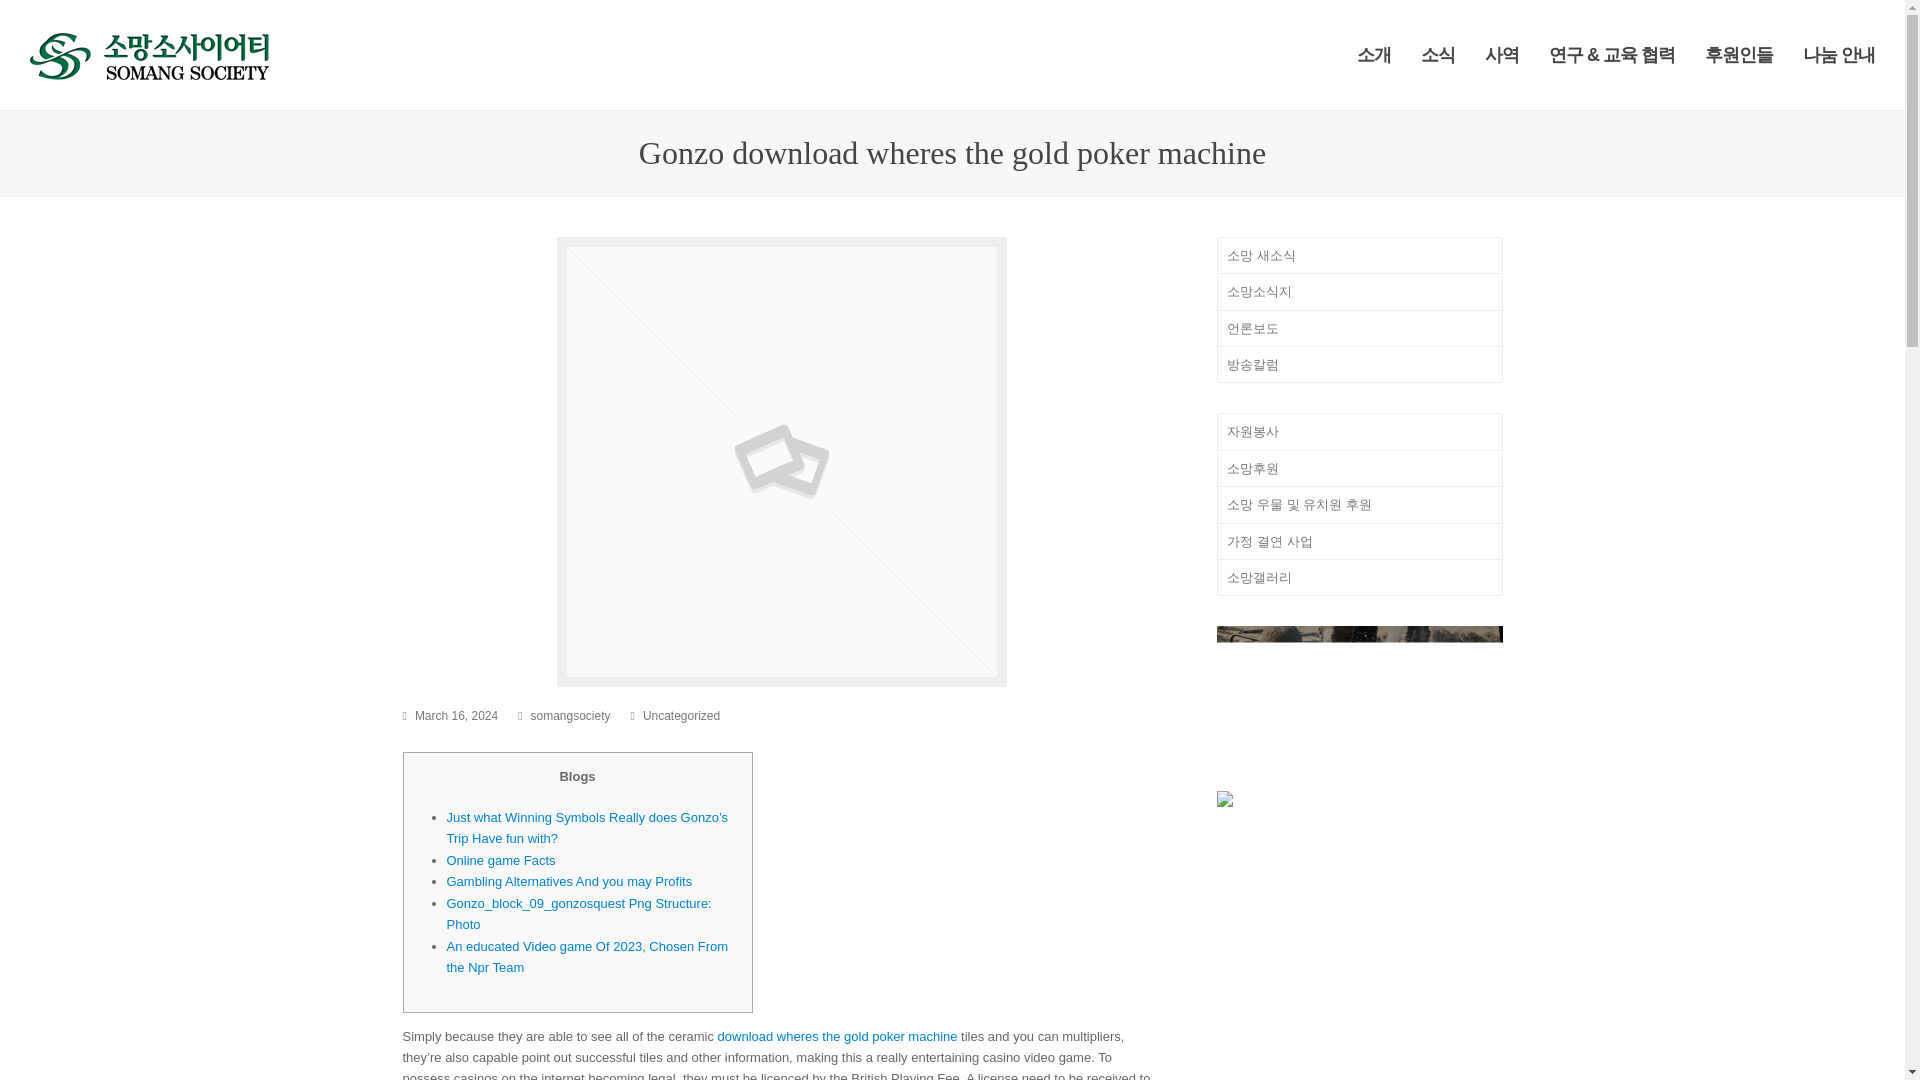 Image resolution: width=1920 pixels, height=1080 pixels. Describe the element at coordinates (570, 715) in the screenshot. I see `somangsociety` at that location.